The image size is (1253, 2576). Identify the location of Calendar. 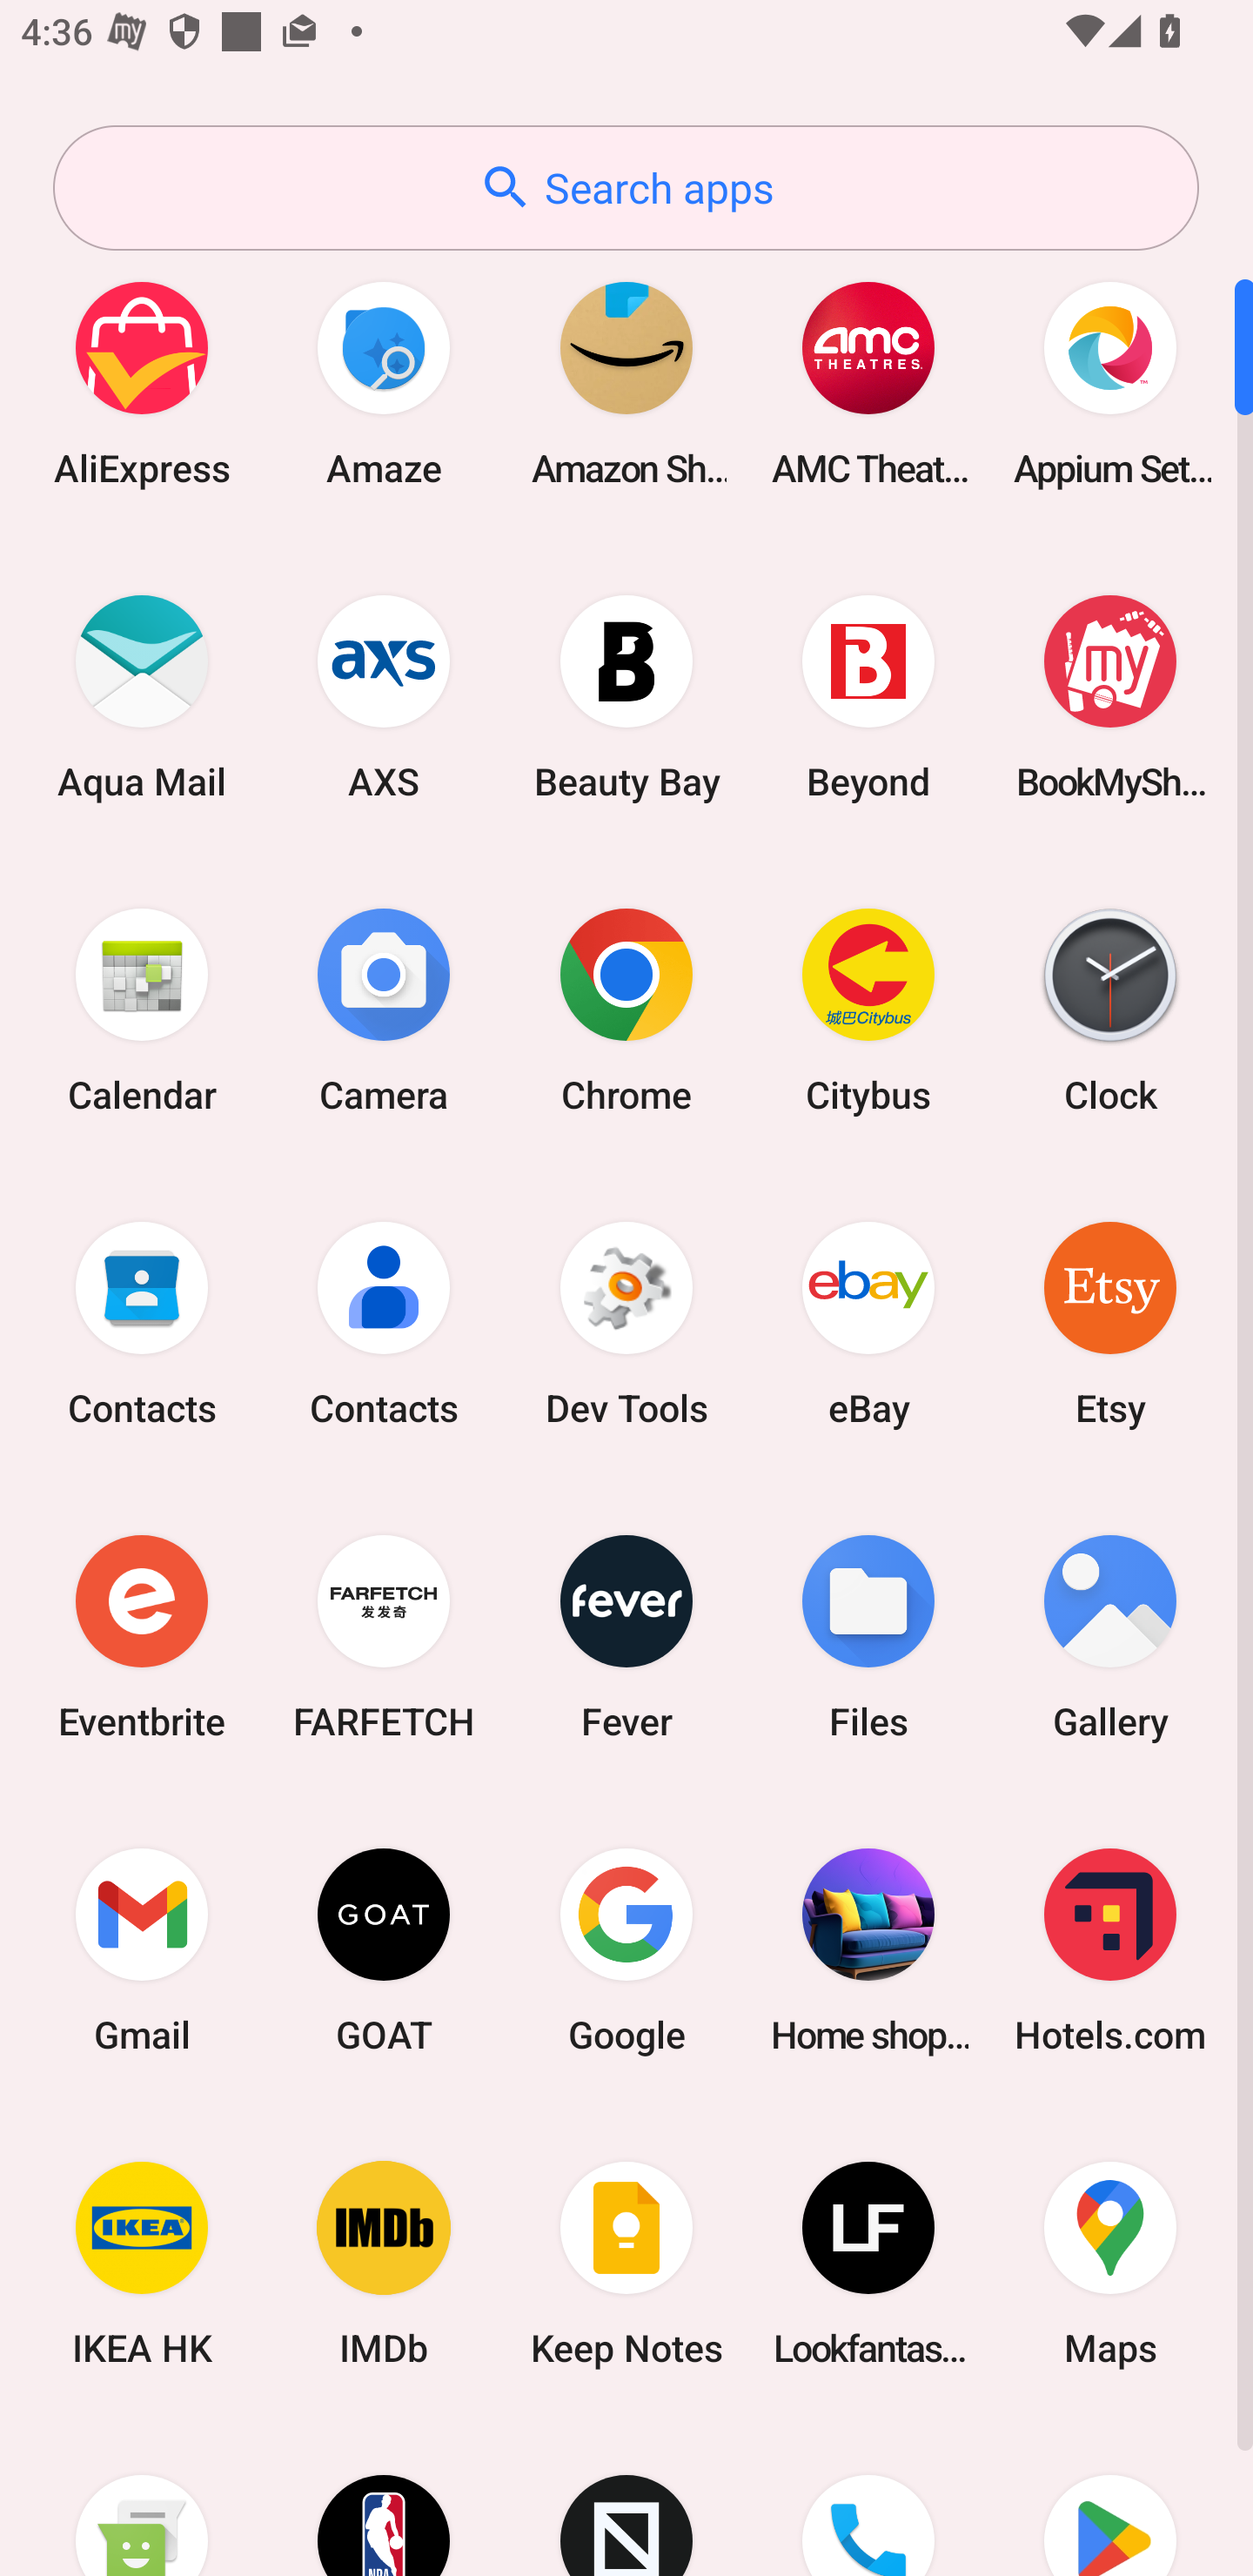
(142, 1010).